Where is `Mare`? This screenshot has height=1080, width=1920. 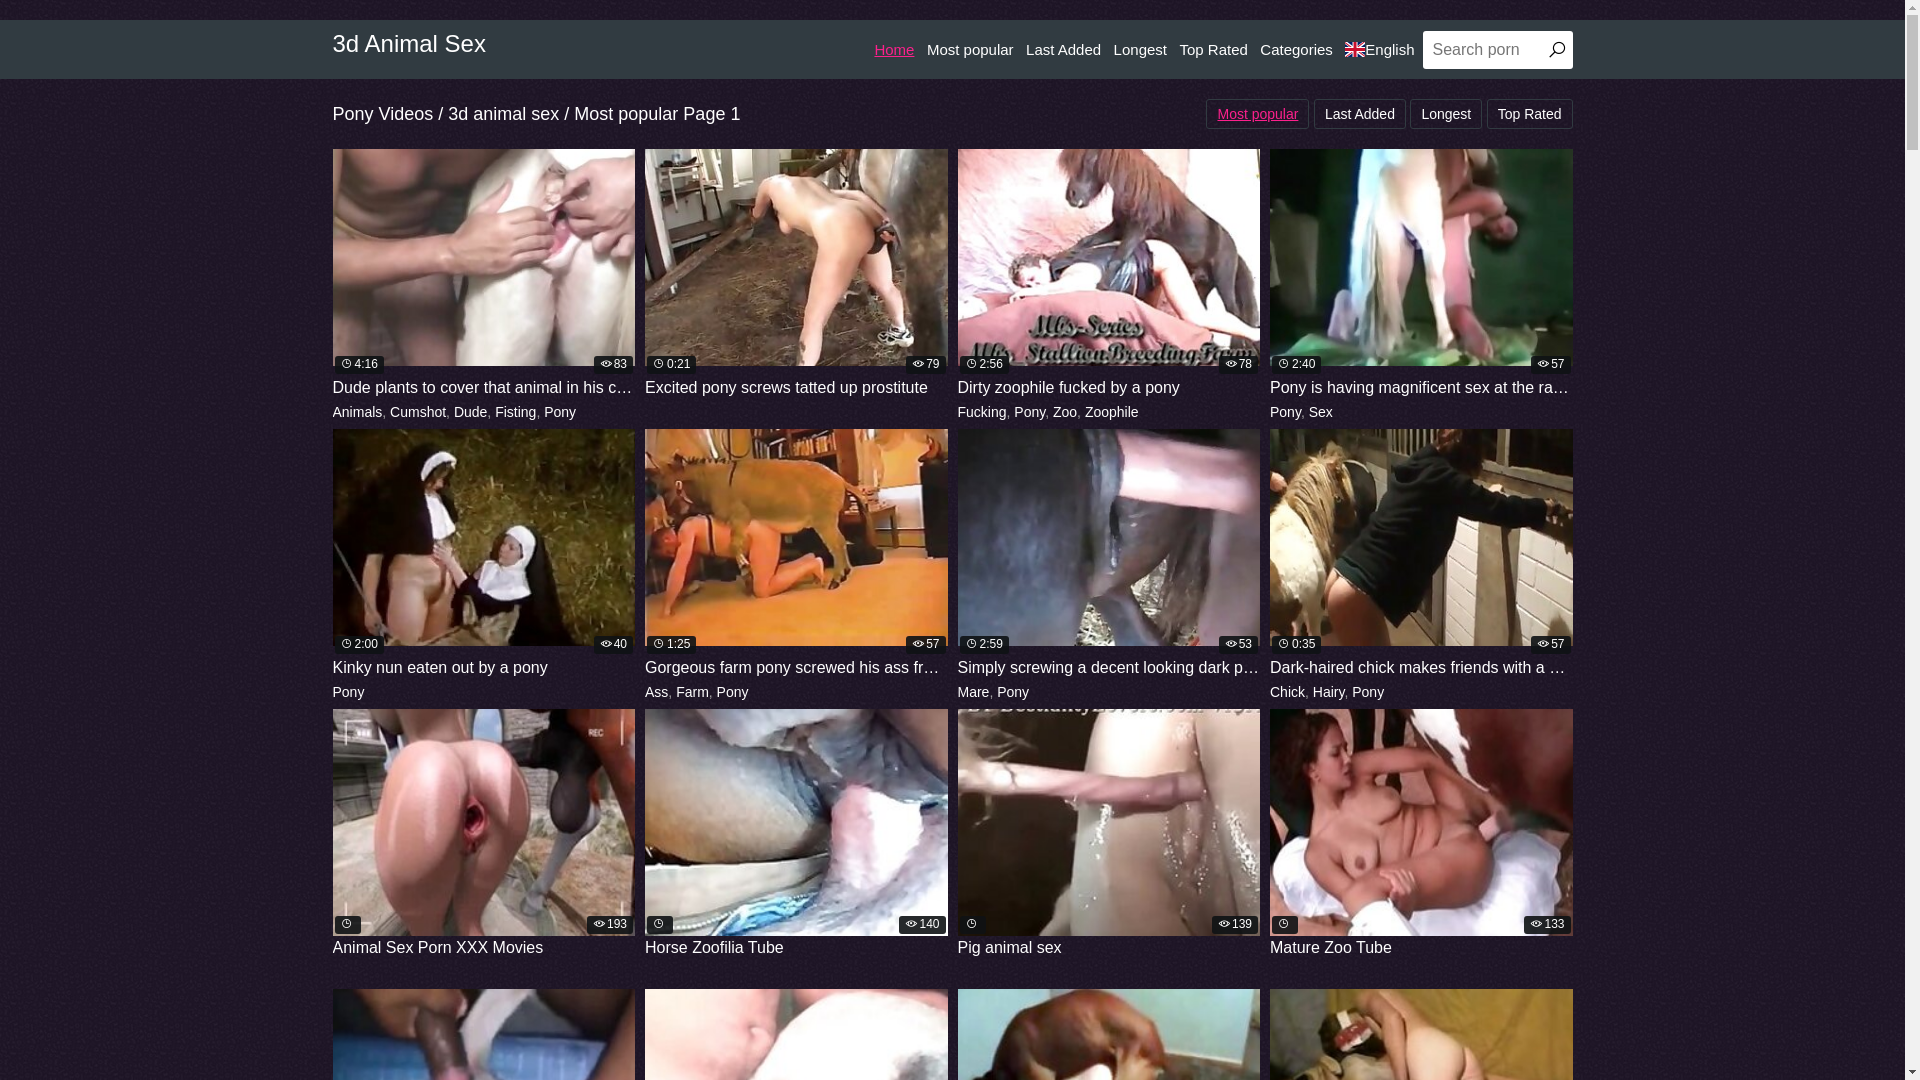
Mare is located at coordinates (974, 692).